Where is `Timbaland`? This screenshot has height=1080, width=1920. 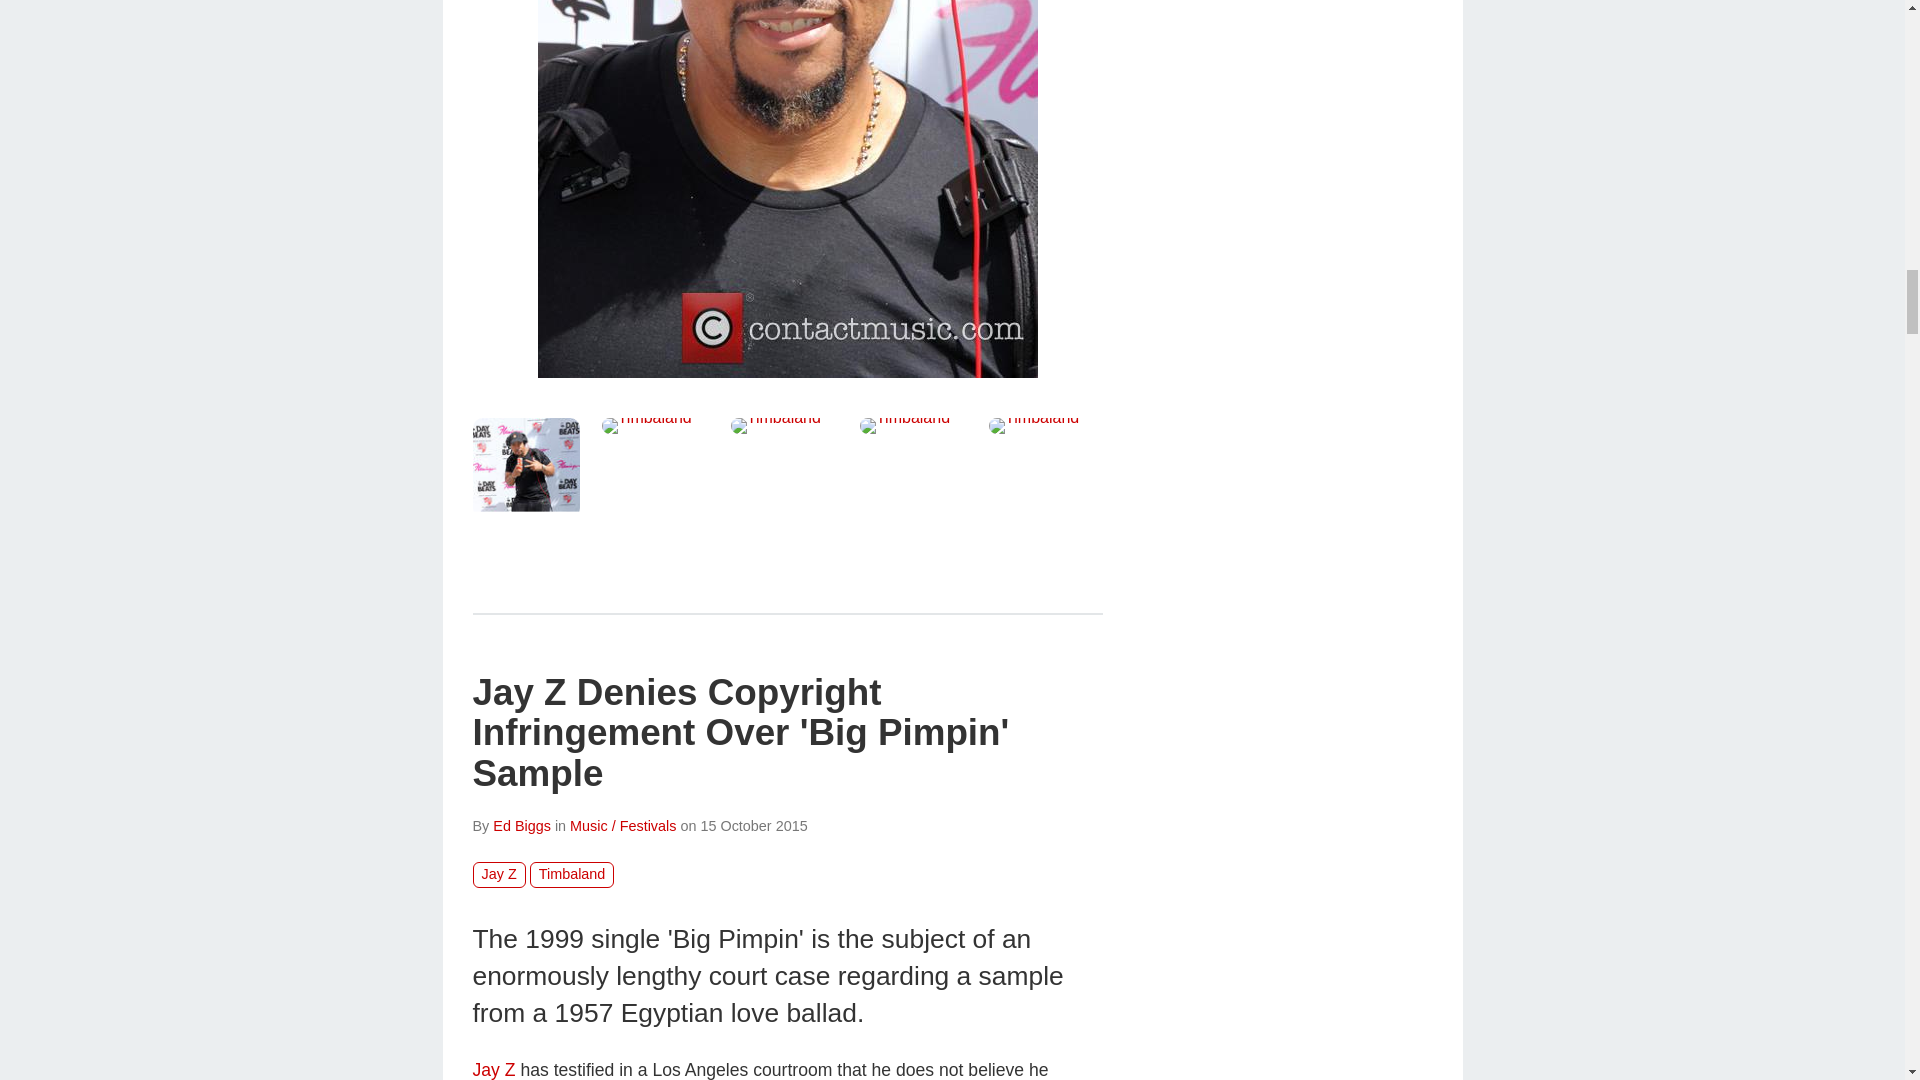
Timbaland is located at coordinates (784, 426).